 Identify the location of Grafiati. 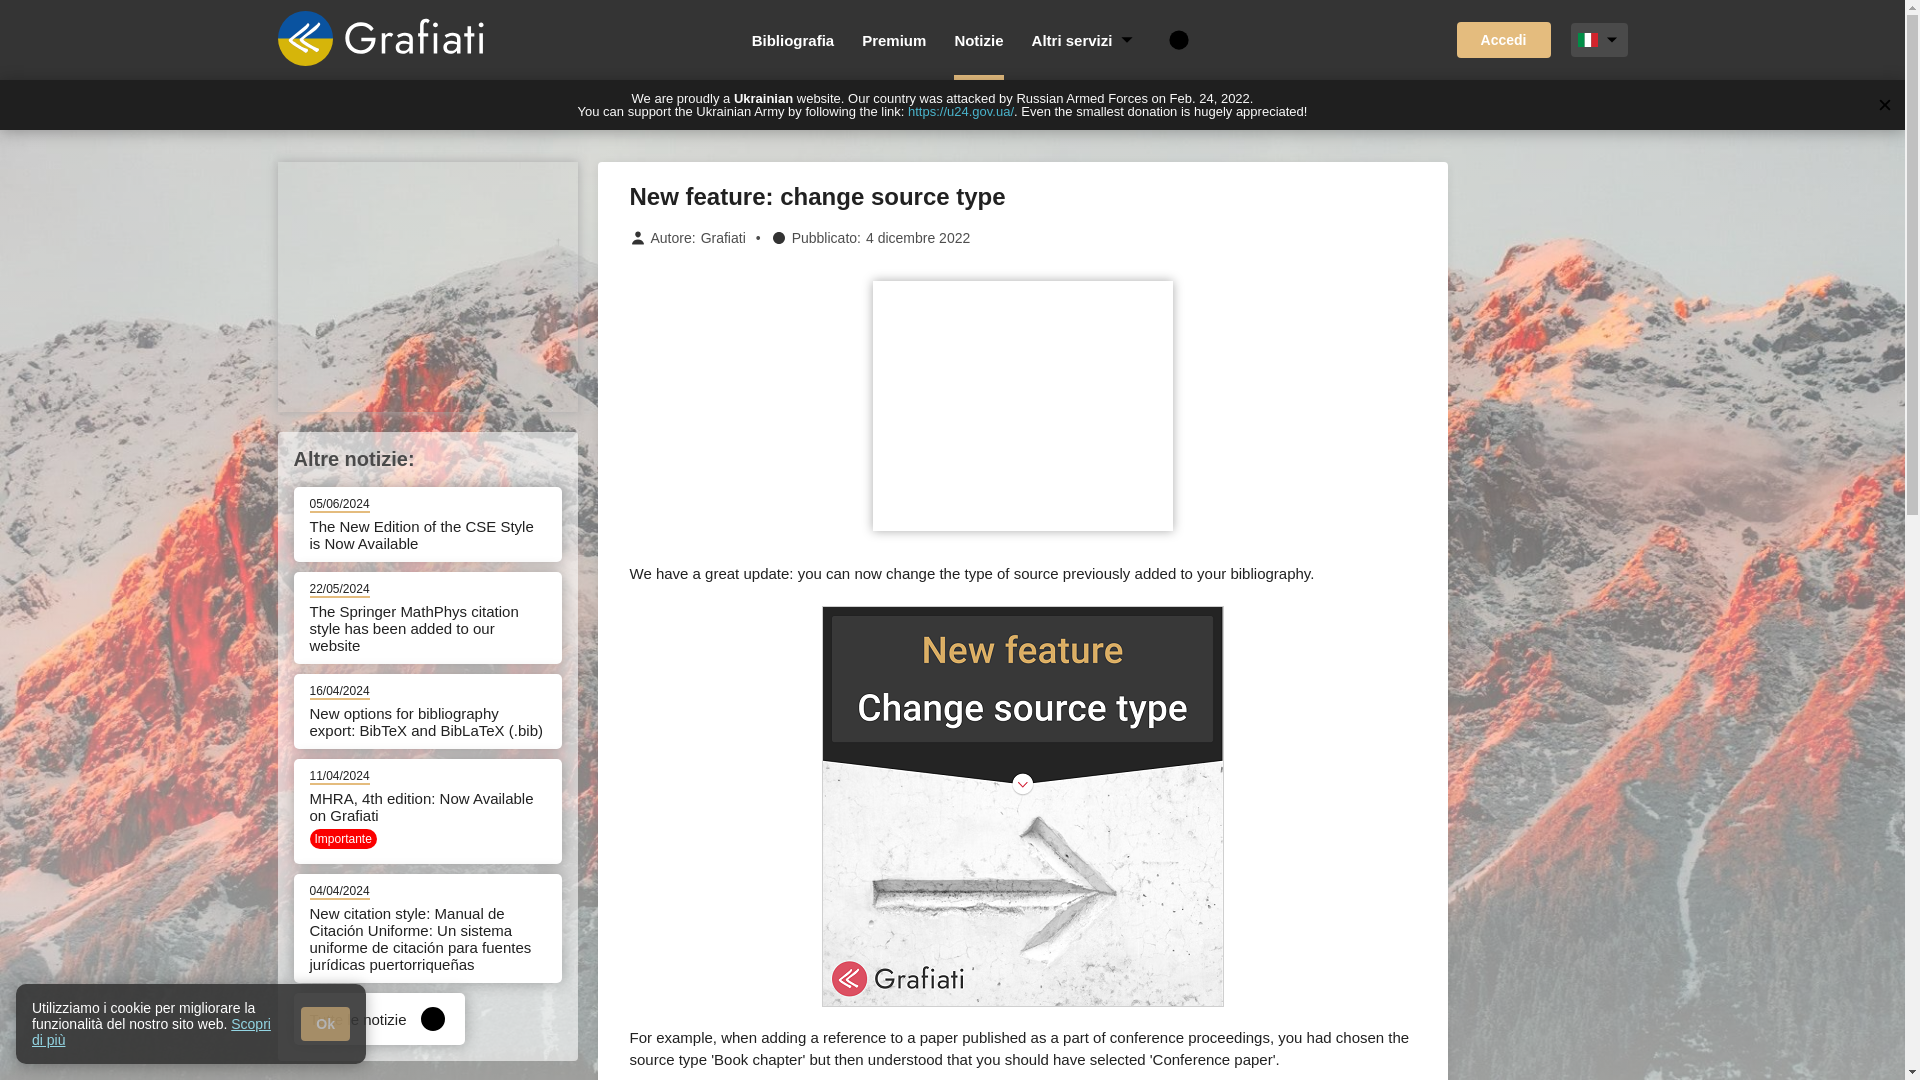
(723, 238).